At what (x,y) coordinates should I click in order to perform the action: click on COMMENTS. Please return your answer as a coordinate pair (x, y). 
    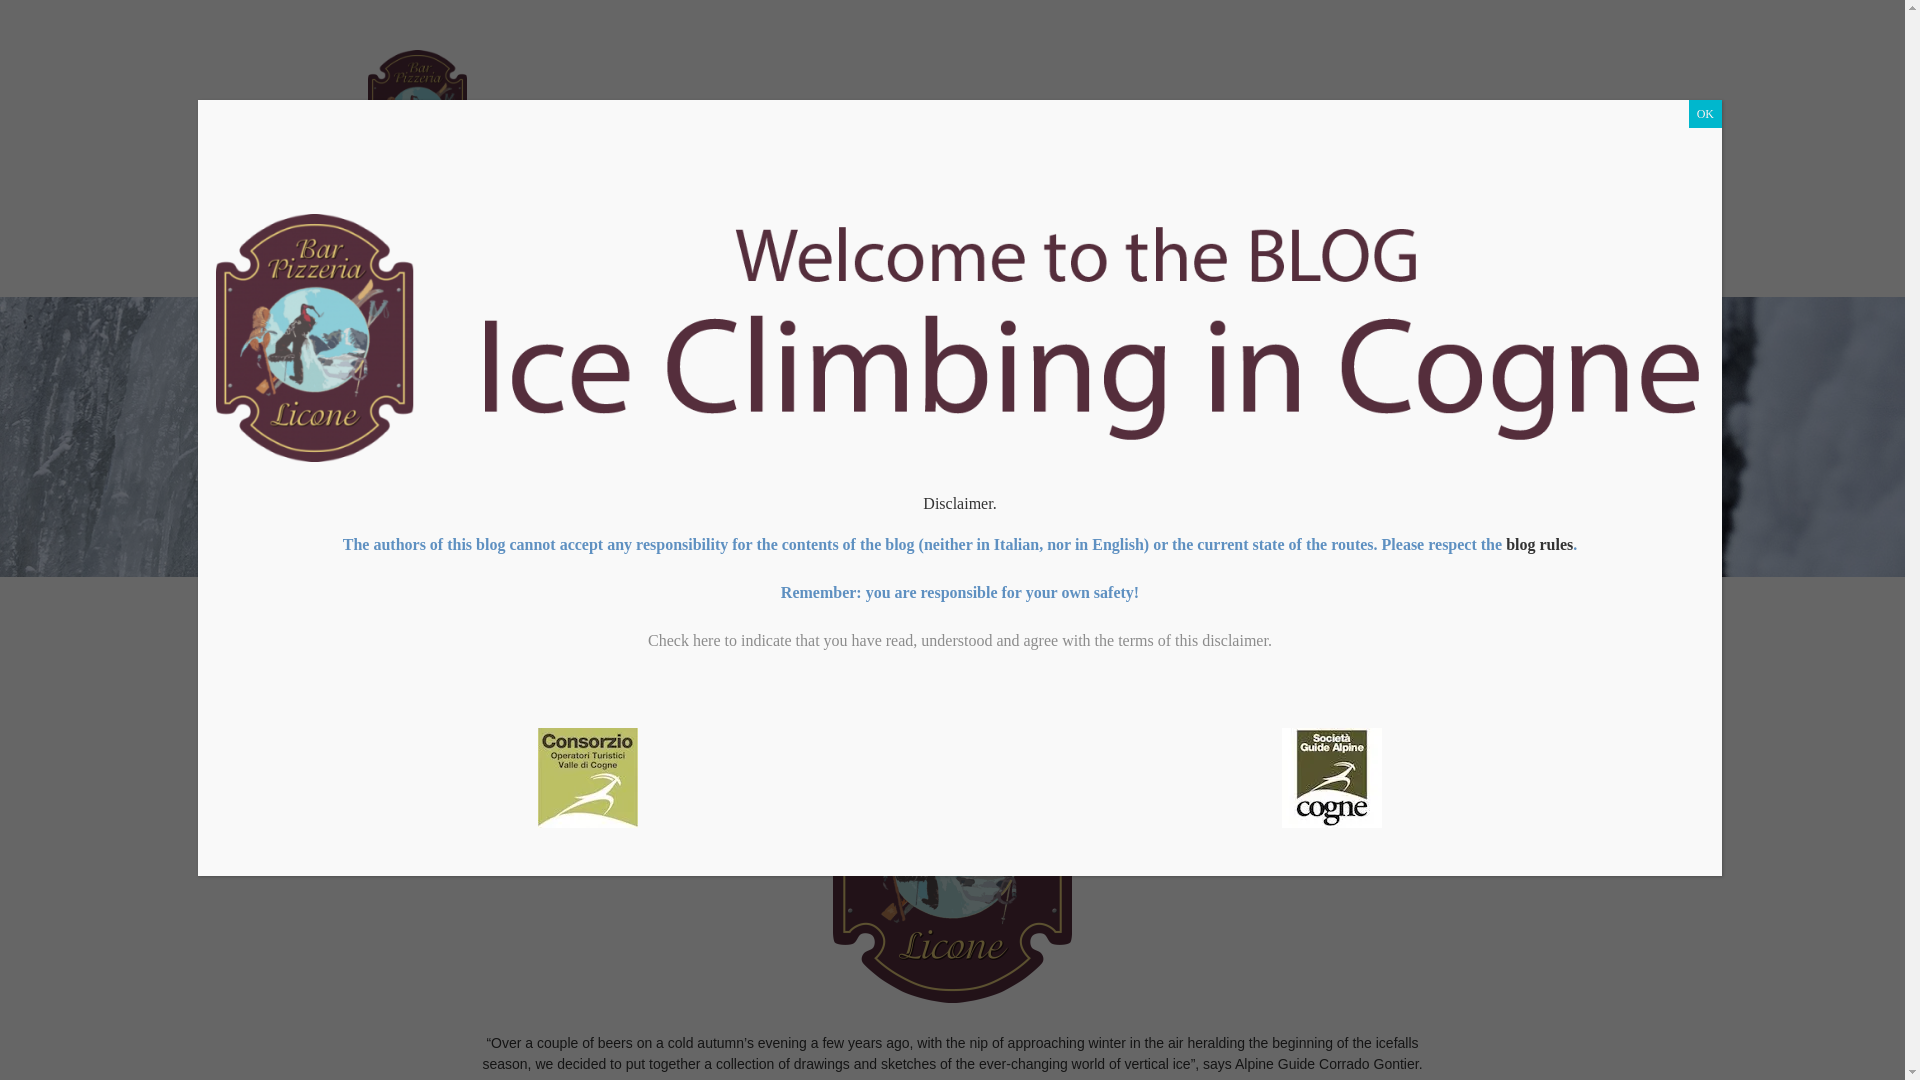
    Looking at the image, I should click on (1020, 234).